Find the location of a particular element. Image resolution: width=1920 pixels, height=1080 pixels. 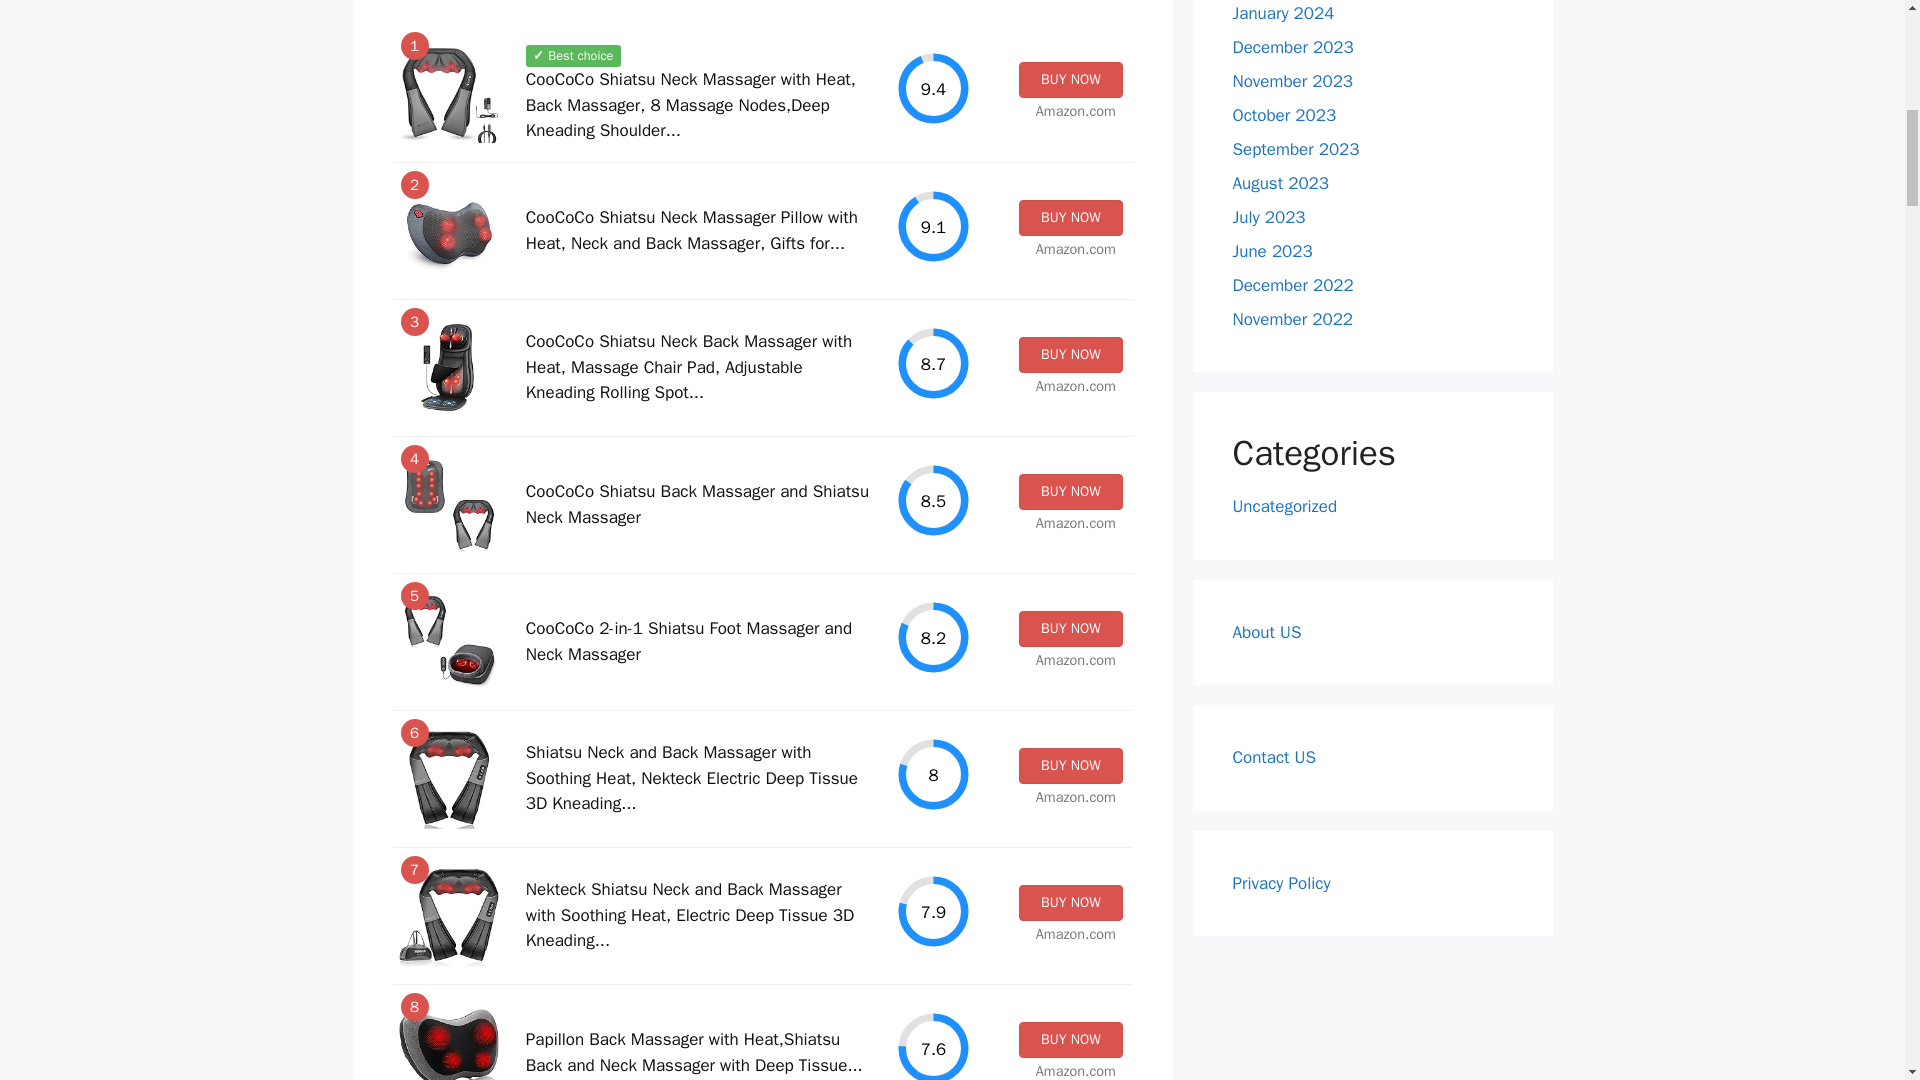

8.7 is located at coordinates (934, 363).